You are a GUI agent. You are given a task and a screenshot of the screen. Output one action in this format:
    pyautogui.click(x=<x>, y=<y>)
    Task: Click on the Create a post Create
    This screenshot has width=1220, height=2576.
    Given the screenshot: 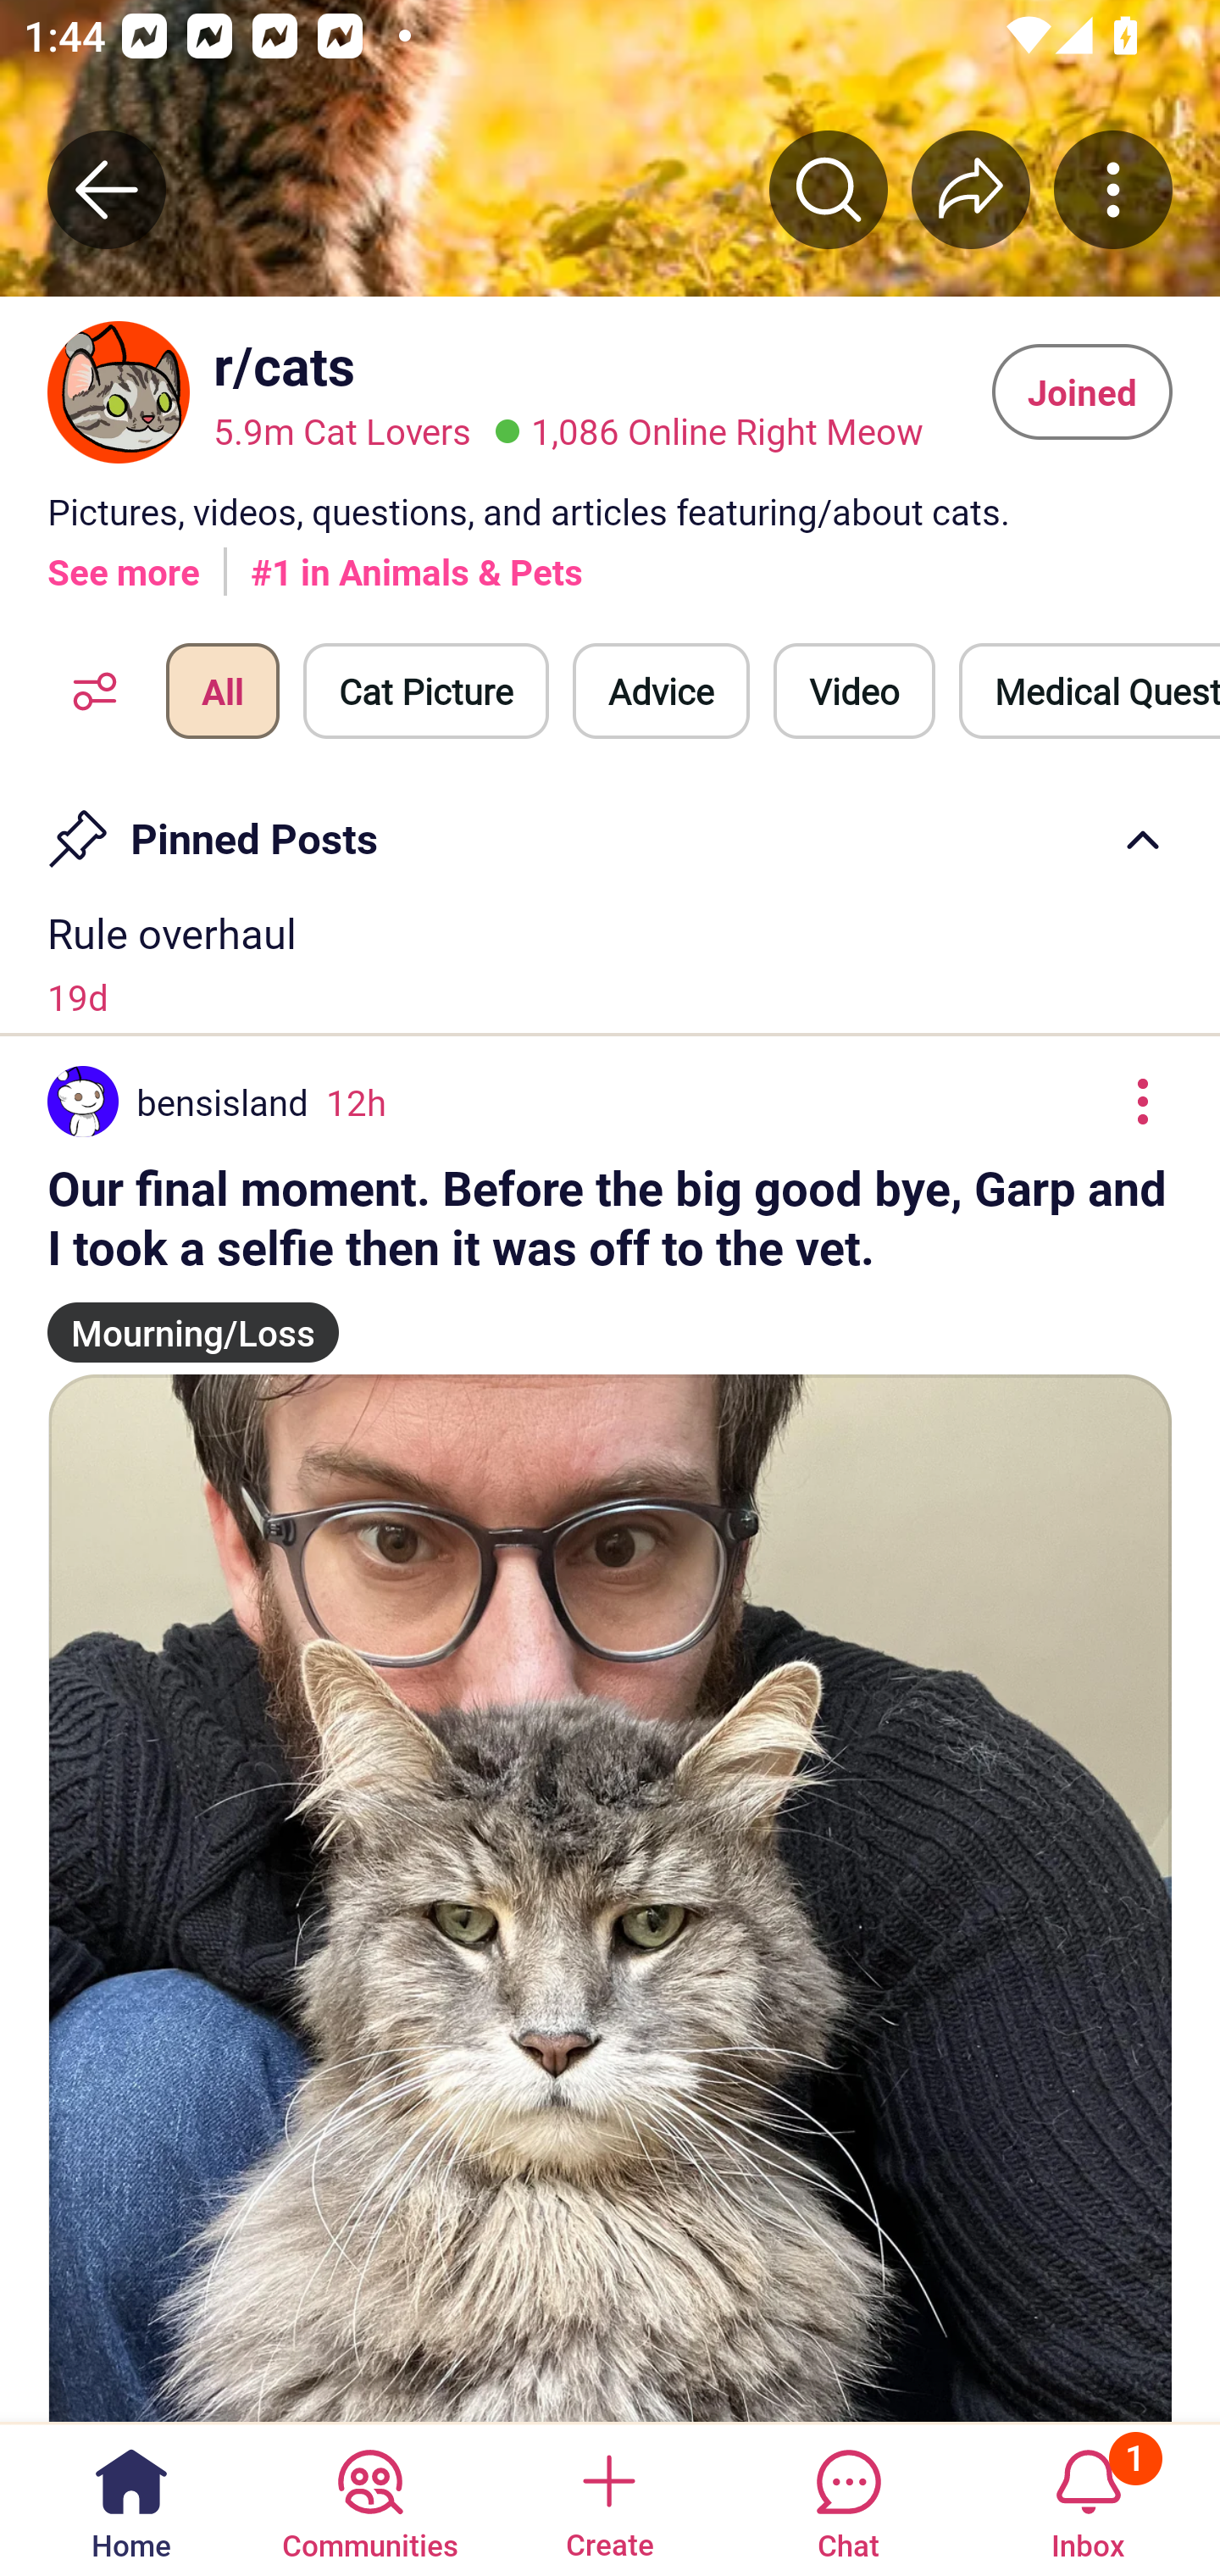 What is the action you would take?
    pyautogui.click(x=608, y=2498)
    